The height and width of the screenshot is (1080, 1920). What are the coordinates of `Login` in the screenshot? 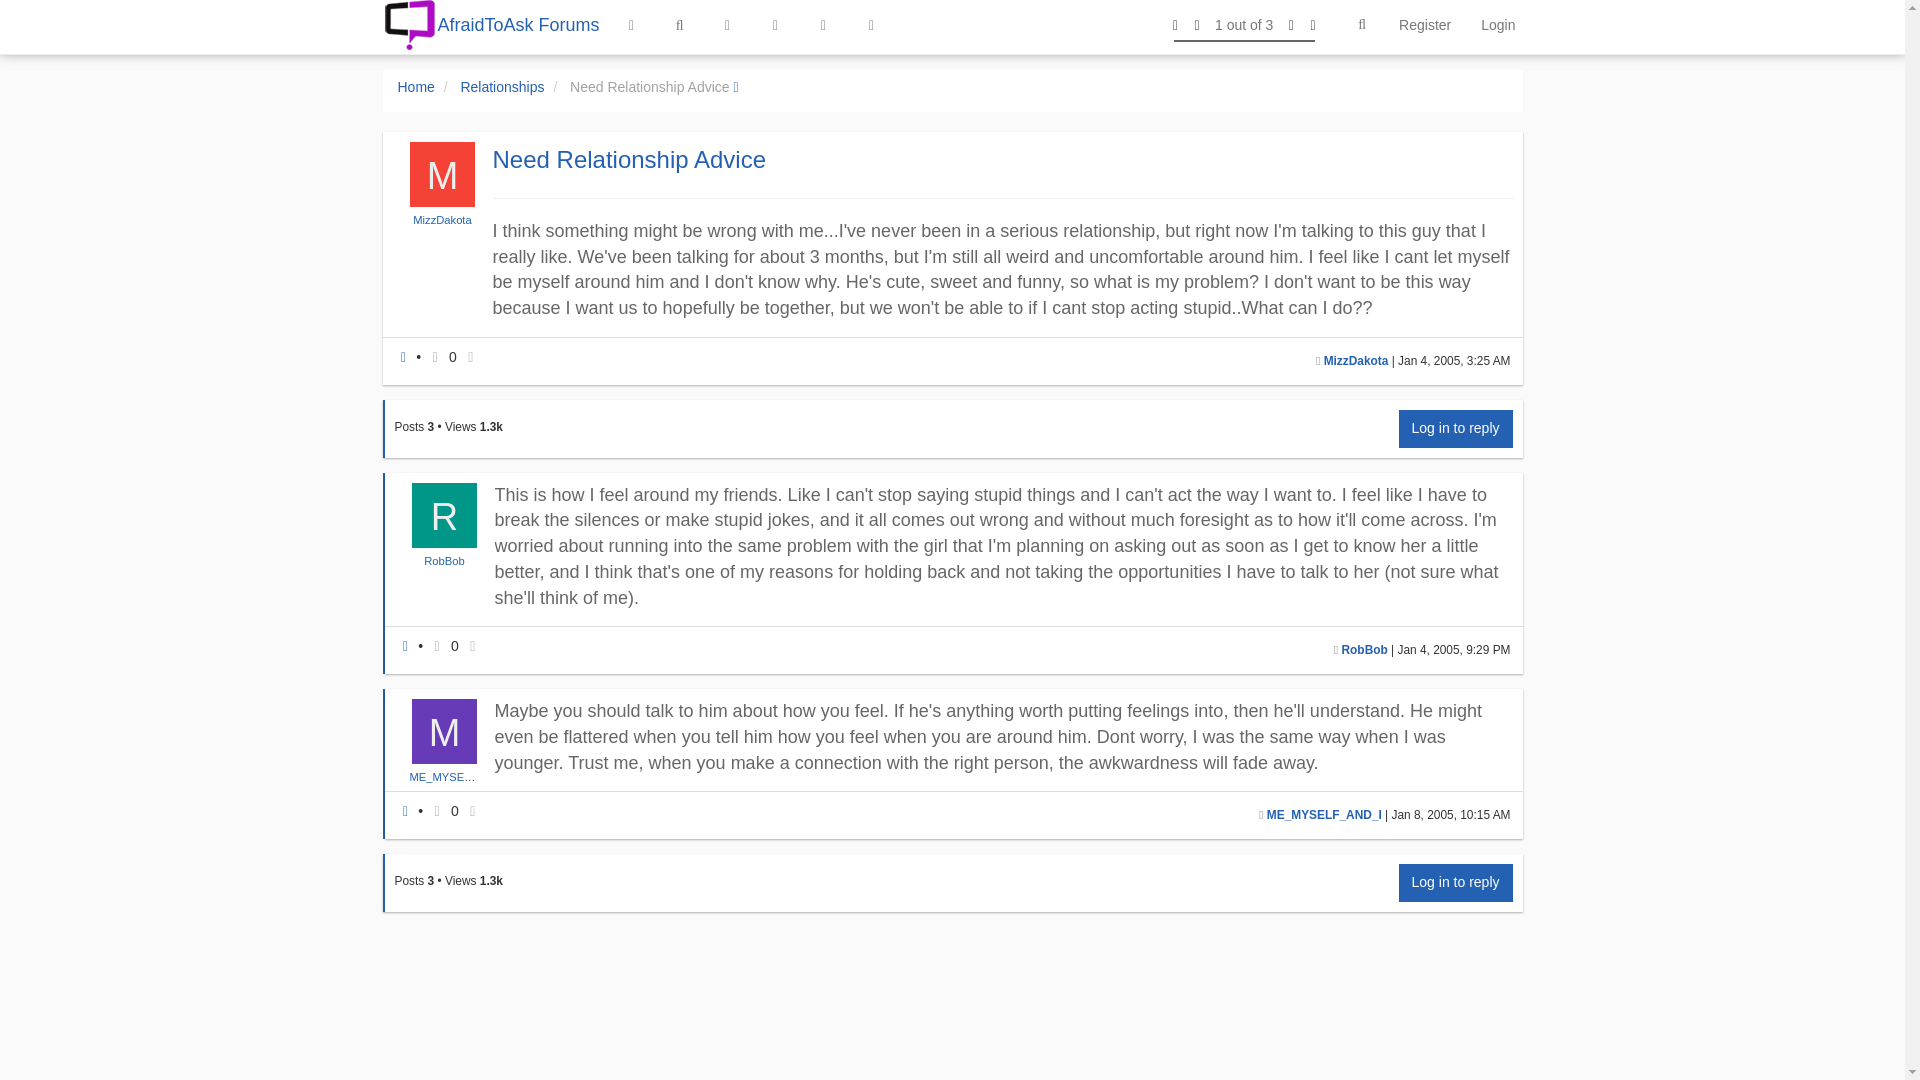 It's located at (1498, 24).